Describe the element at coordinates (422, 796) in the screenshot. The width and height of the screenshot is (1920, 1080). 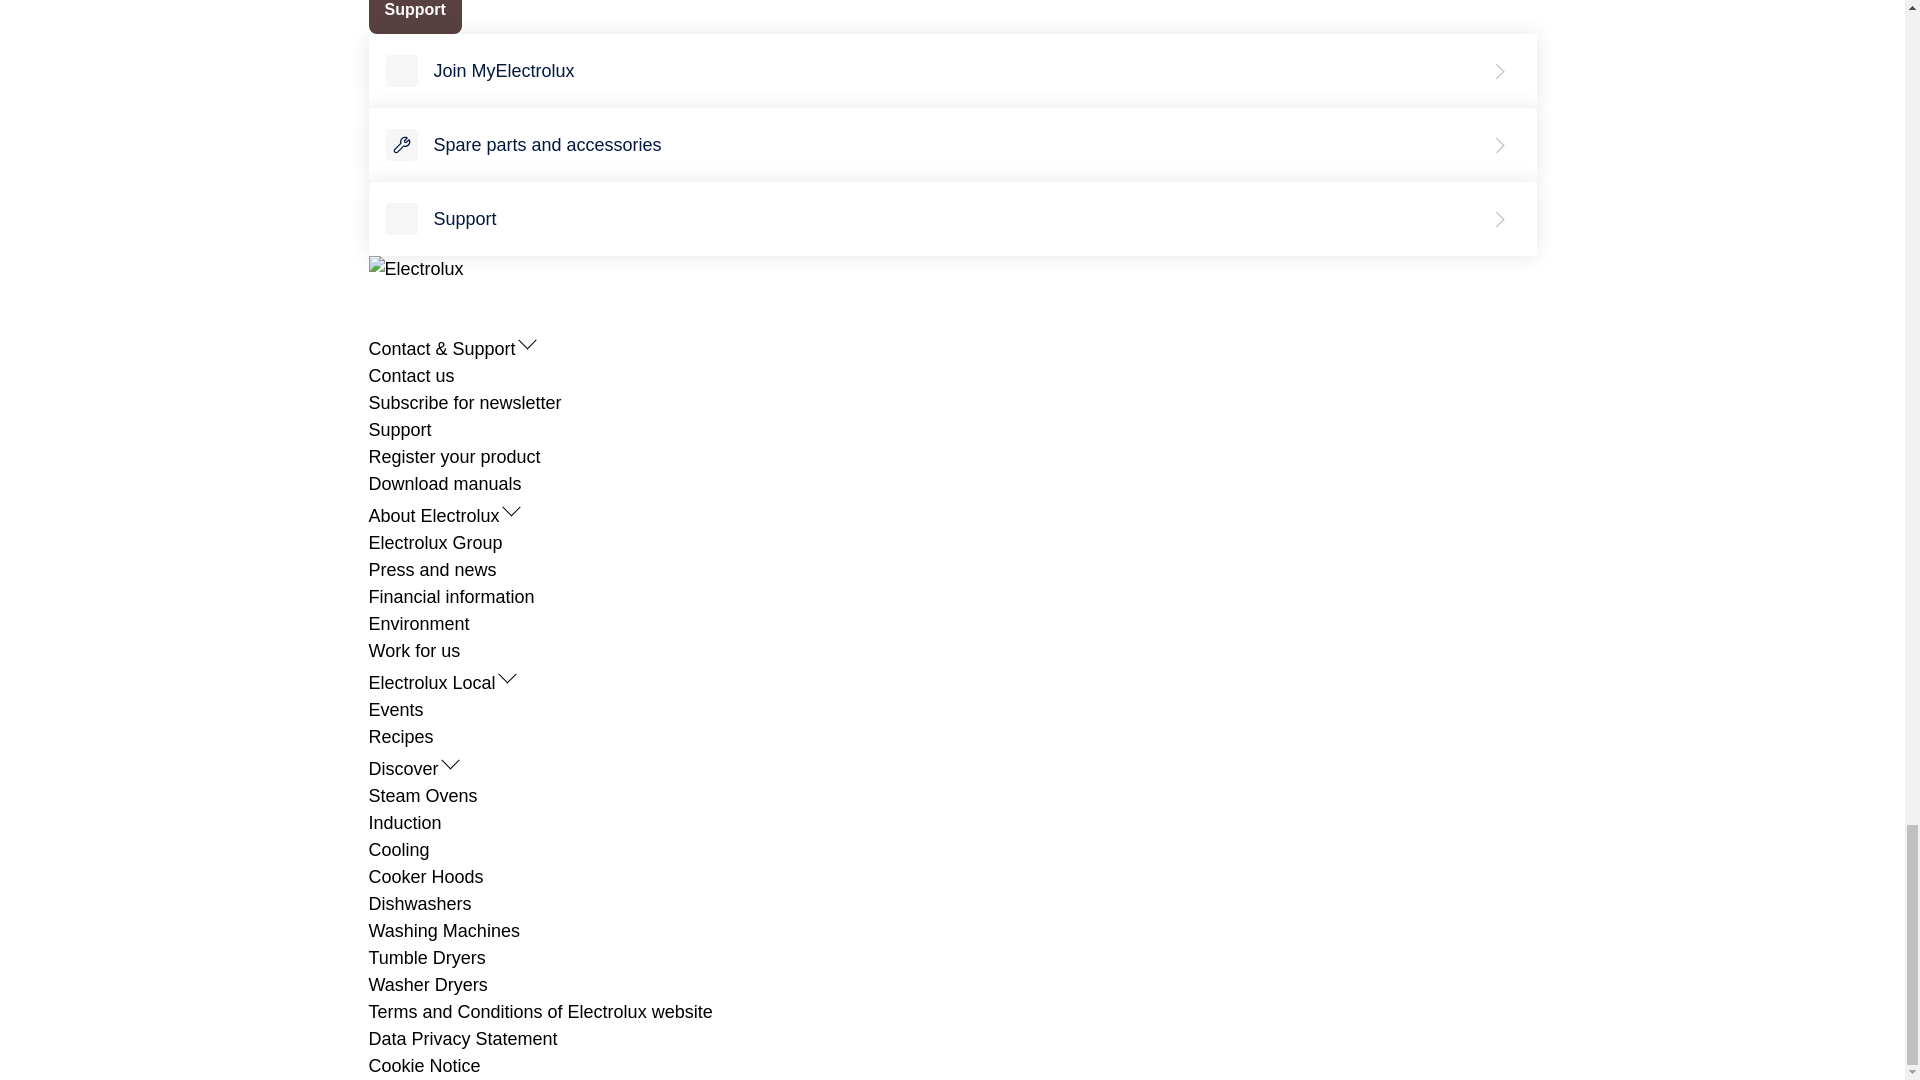
I see `Steam Ovens` at that location.